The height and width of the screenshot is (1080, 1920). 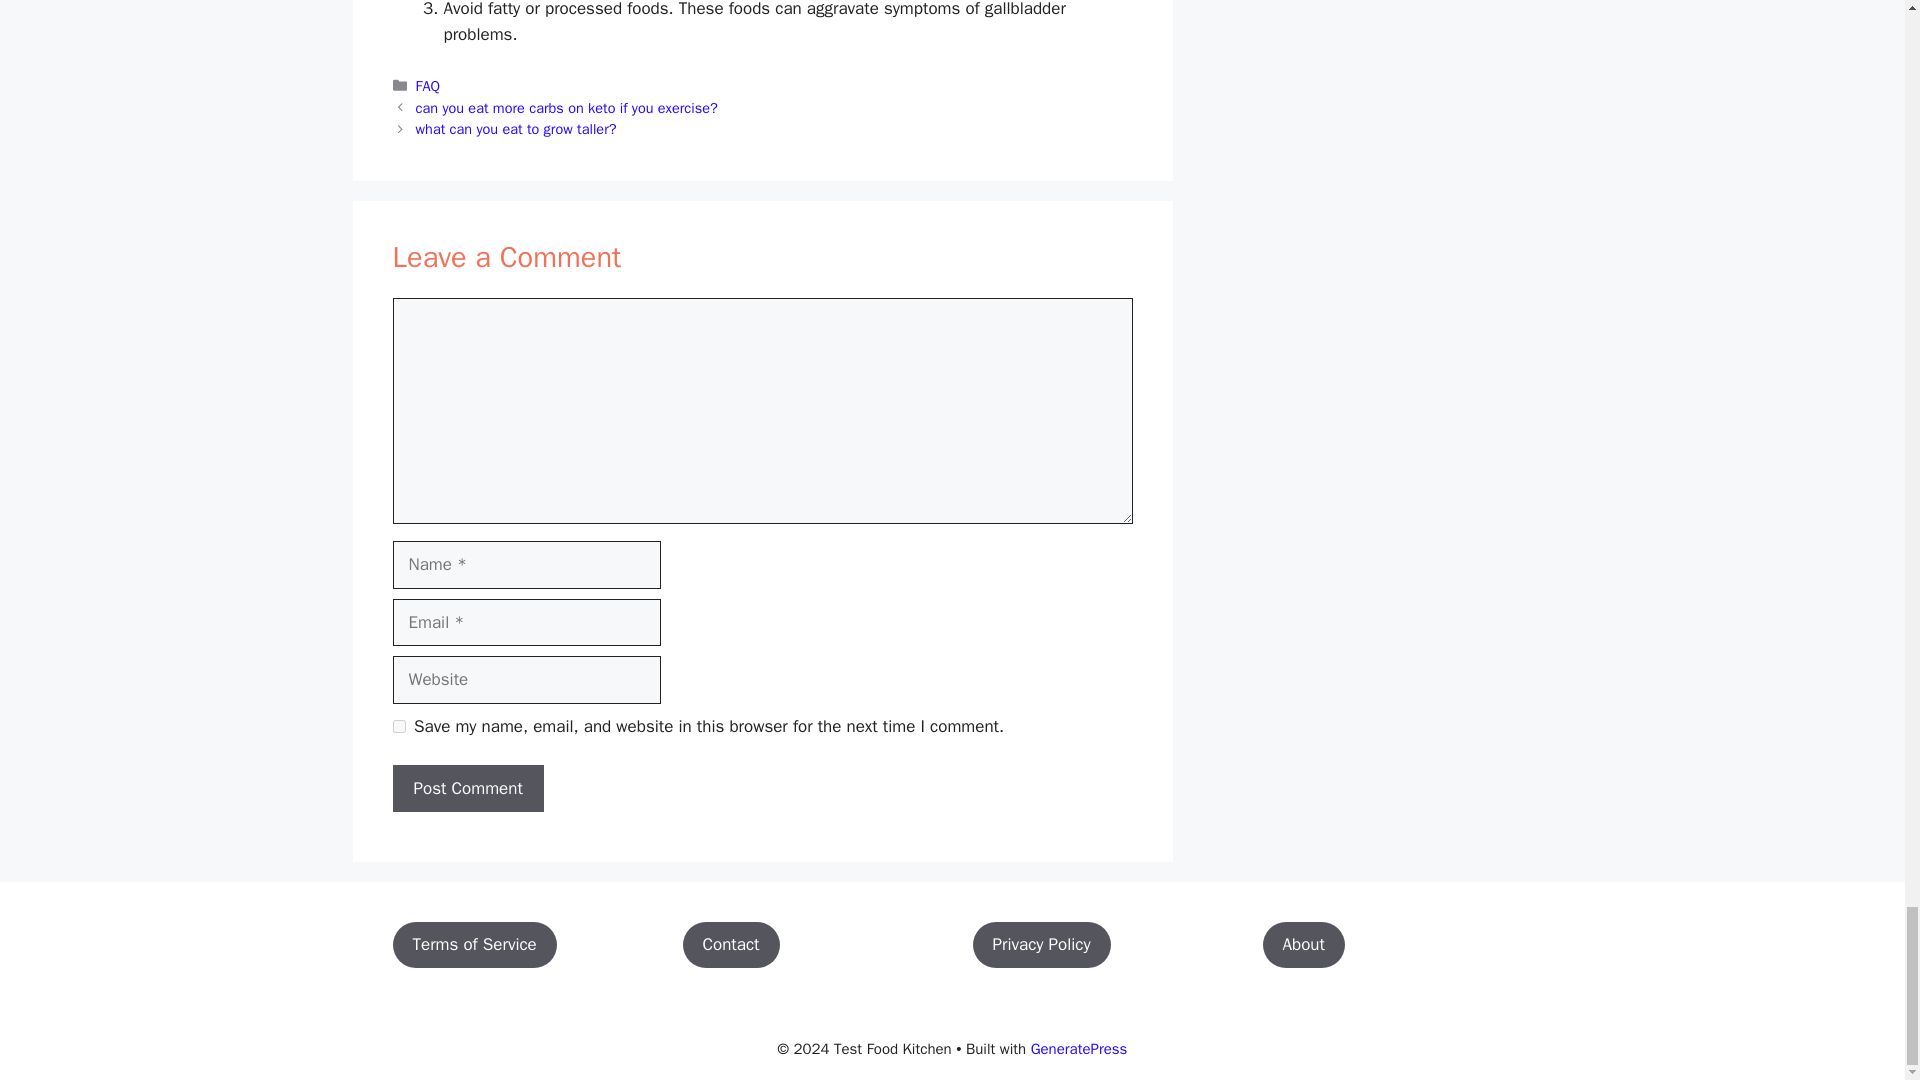 I want to click on About, so click(x=1302, y=944).